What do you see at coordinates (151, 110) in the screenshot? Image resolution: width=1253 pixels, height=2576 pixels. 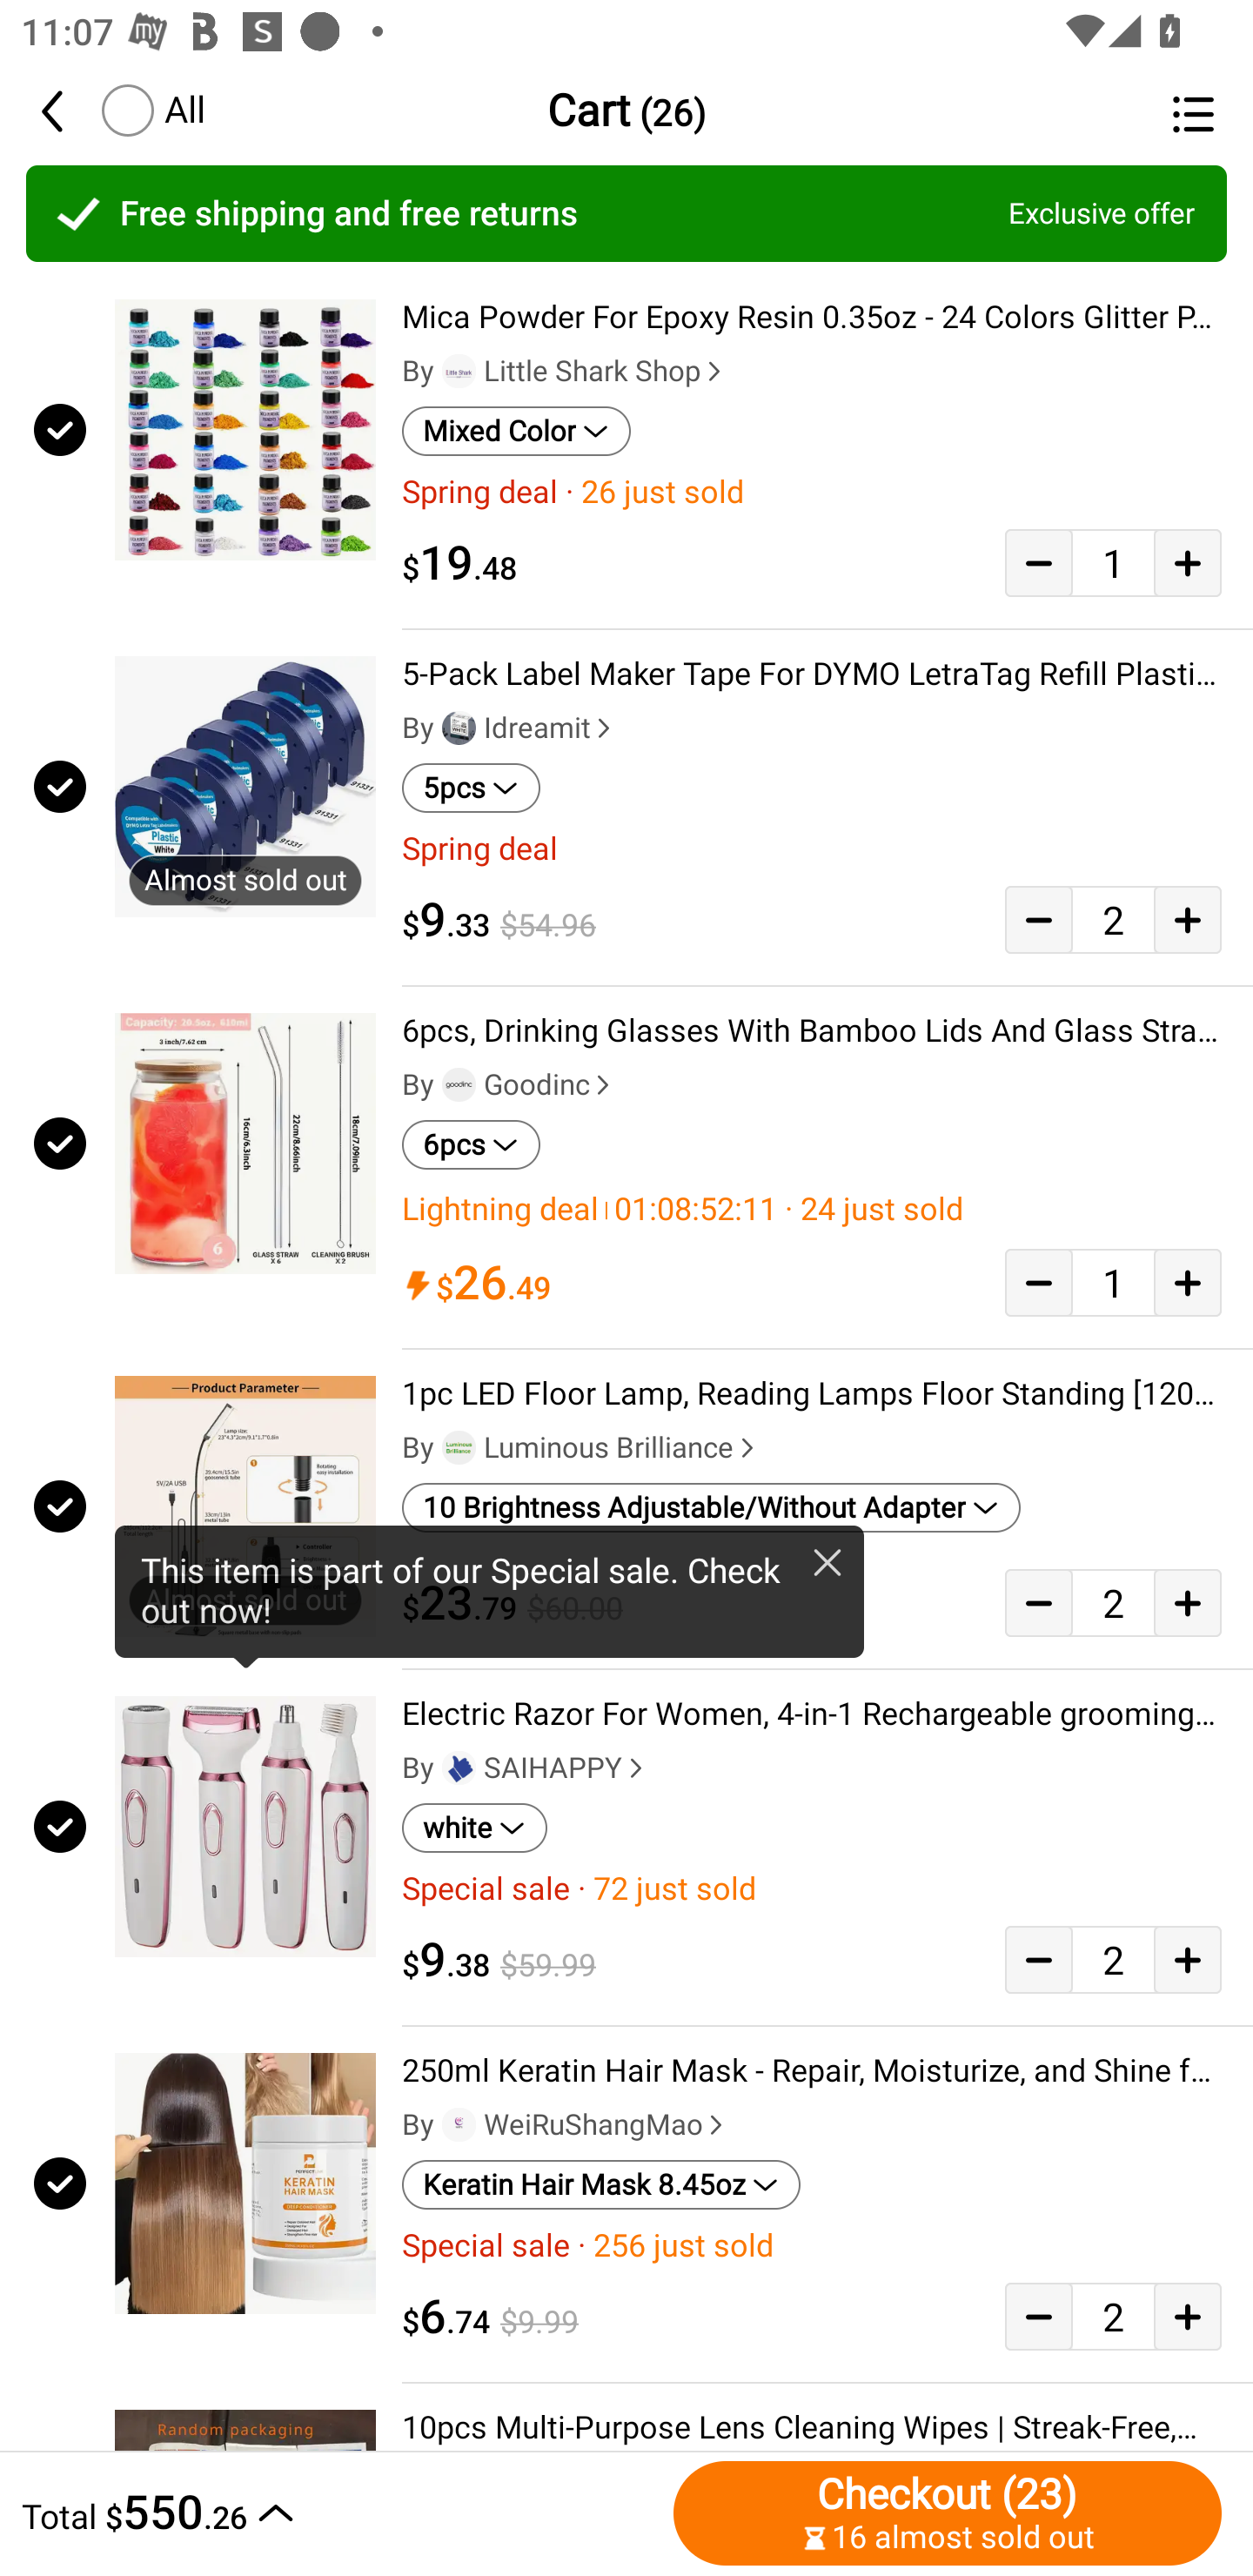 I see `Select all tick button All` at bounding box center [151, 110].